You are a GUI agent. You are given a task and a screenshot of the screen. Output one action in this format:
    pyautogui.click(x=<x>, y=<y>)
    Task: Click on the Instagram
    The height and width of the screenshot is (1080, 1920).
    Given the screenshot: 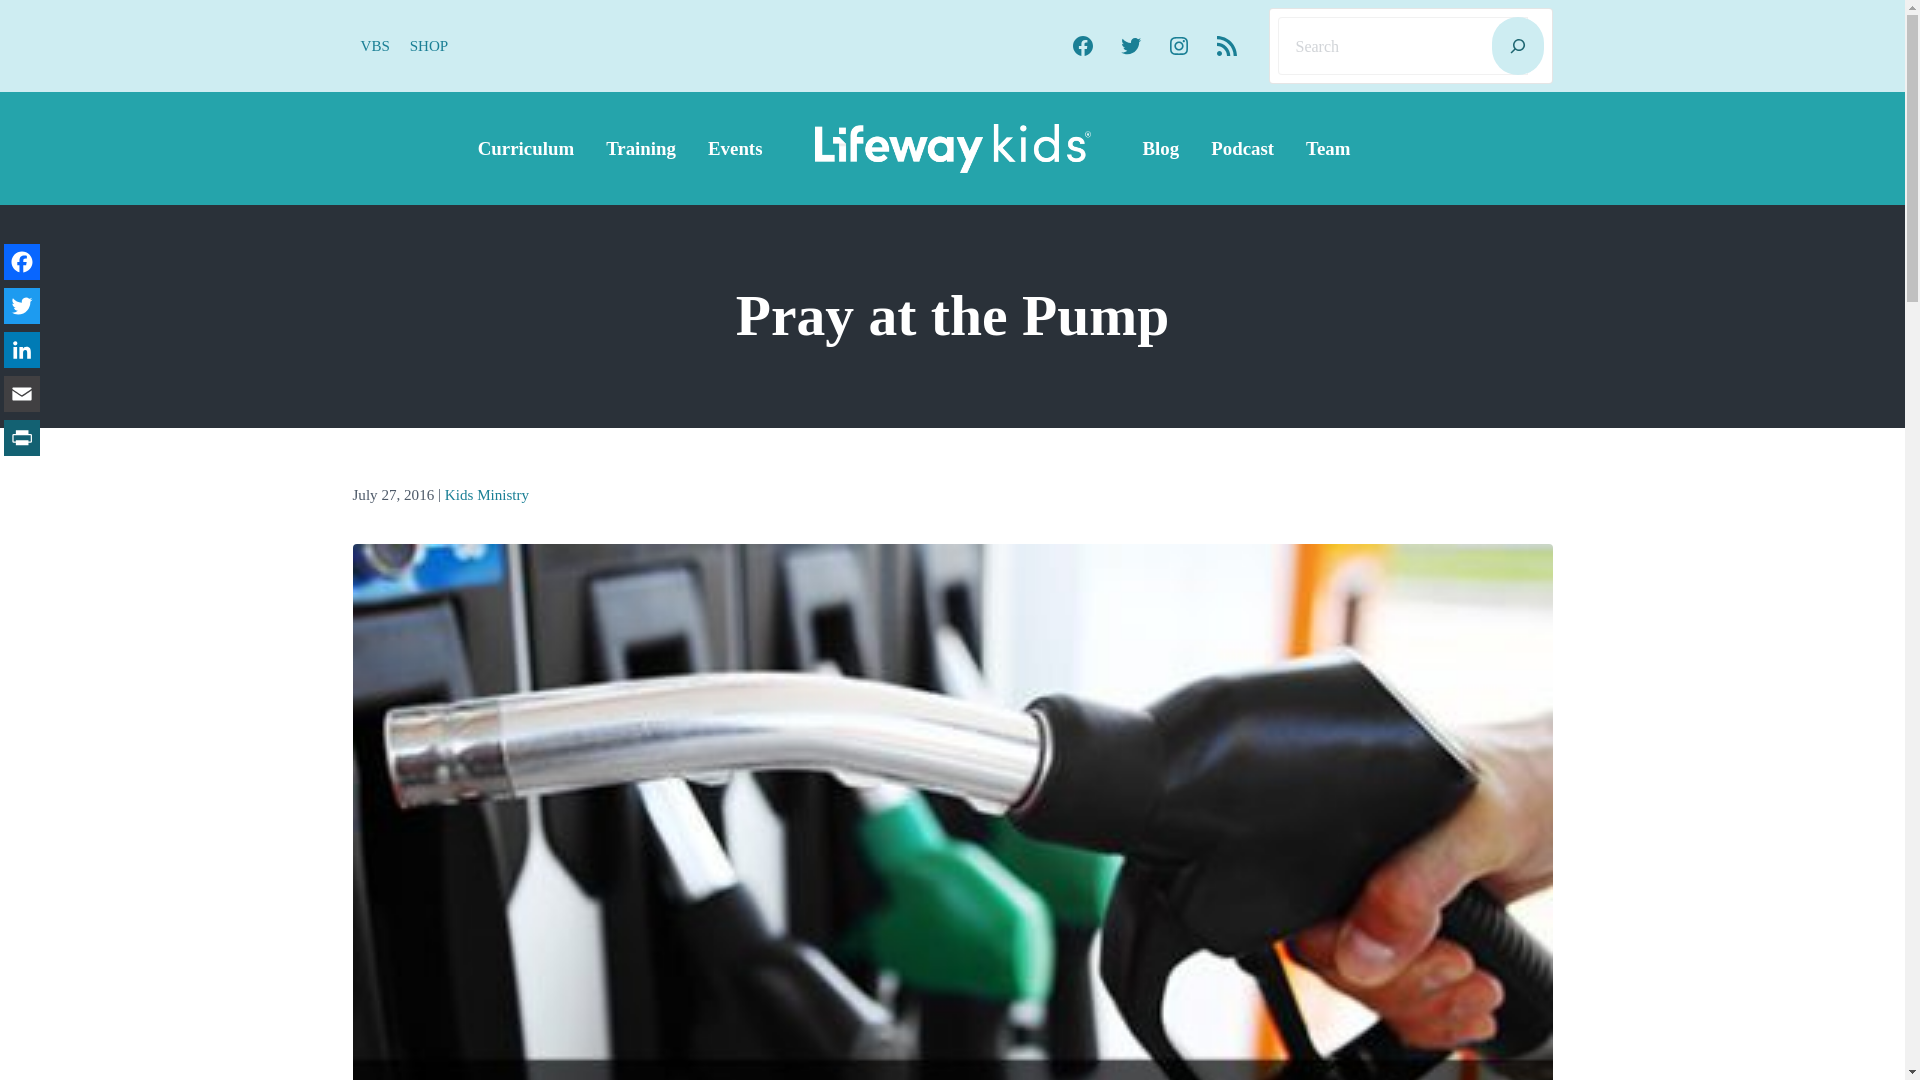 What is the action you would take?
    pyautogui.click(x=1178, y=46)
    